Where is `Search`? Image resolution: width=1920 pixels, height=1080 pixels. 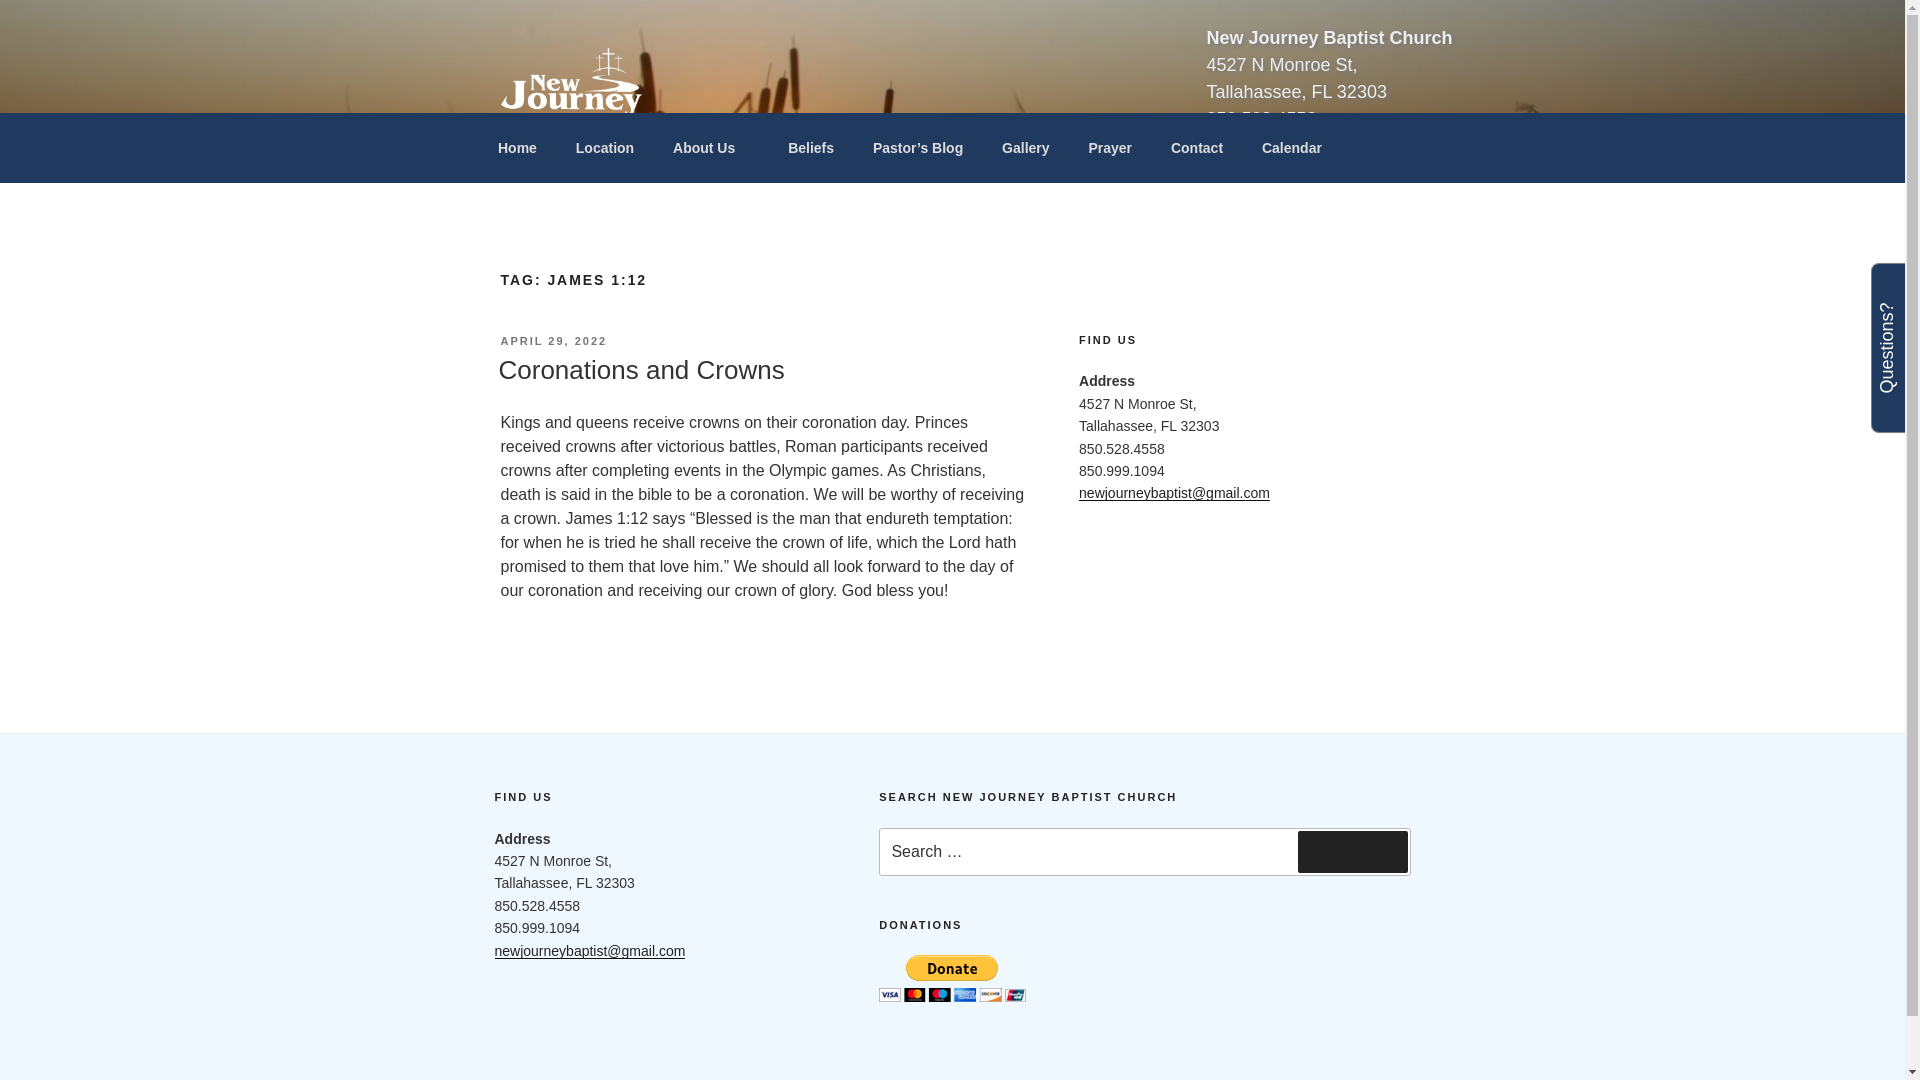 Search is located at coordinates (1352, 851).